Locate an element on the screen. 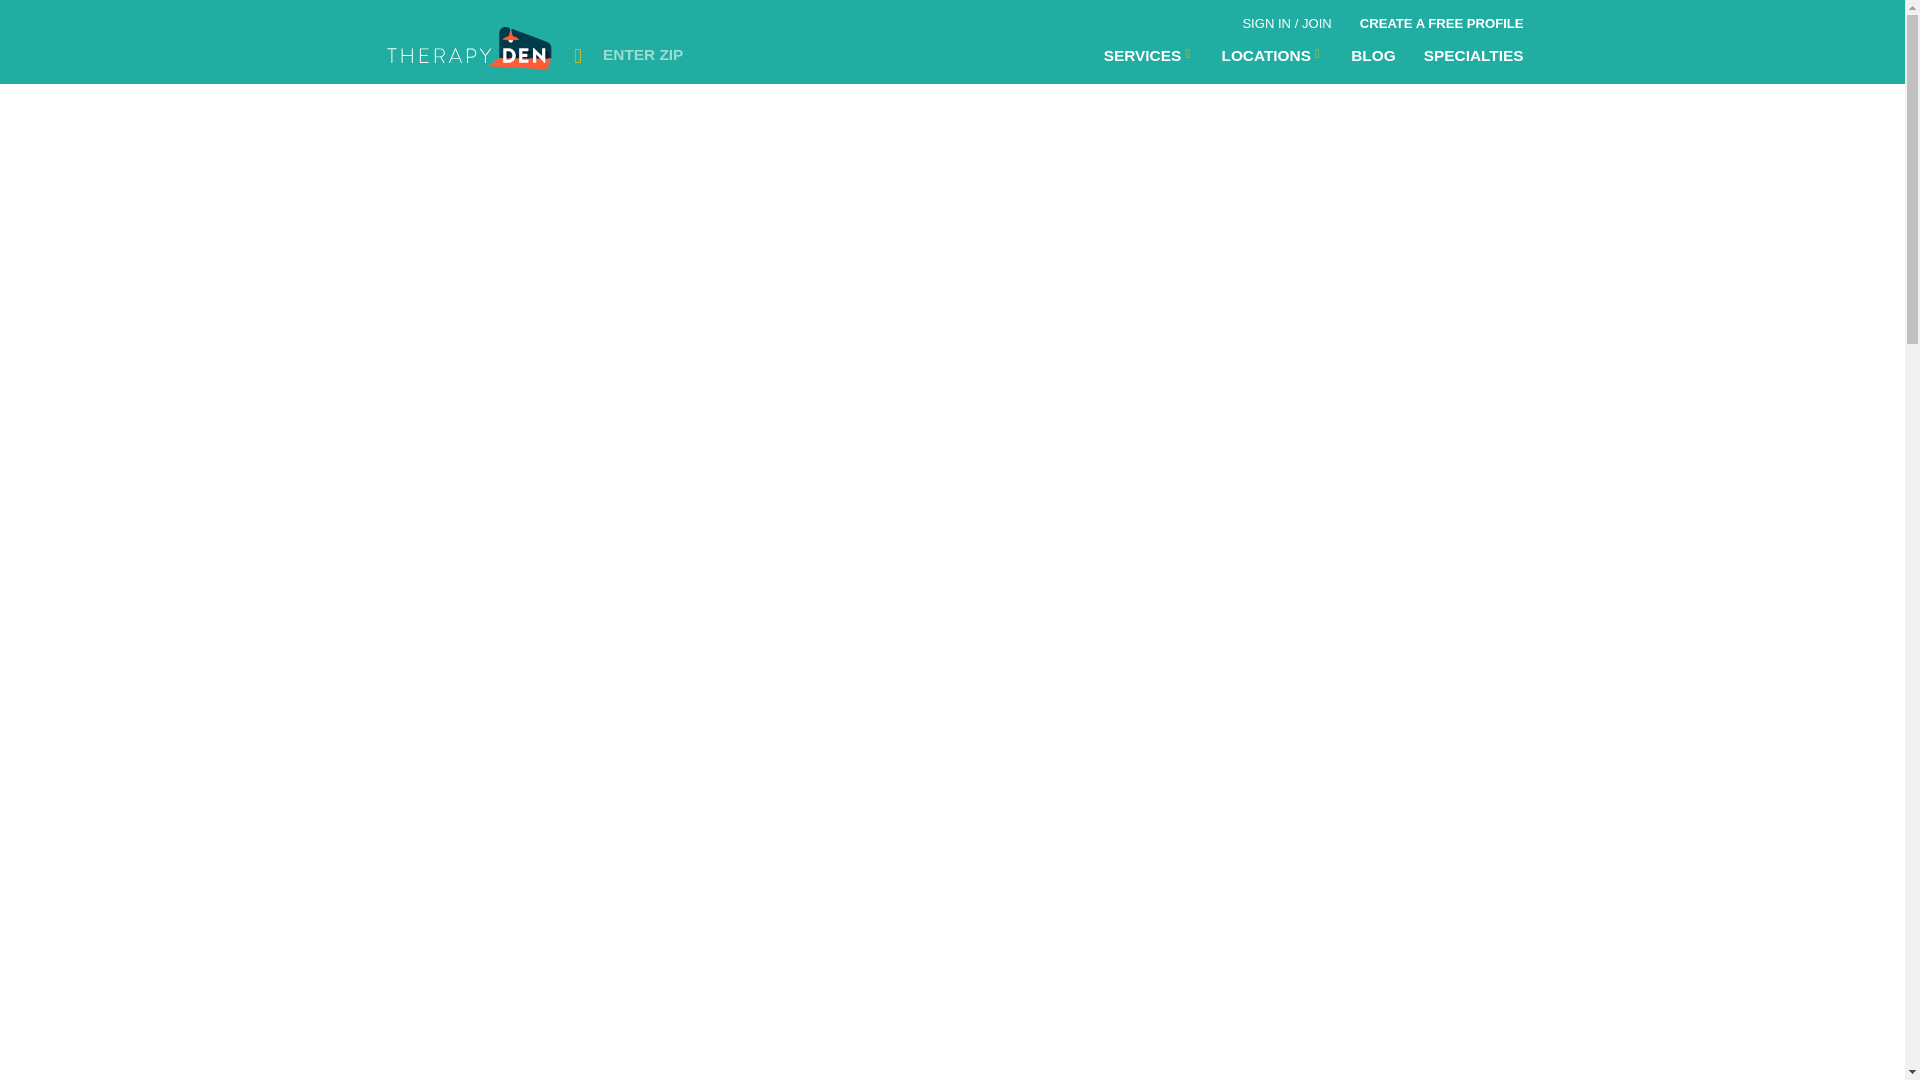 This screenshot has width=1920, height=1080. TherapyDen Home is located at coordinates (471, 54).